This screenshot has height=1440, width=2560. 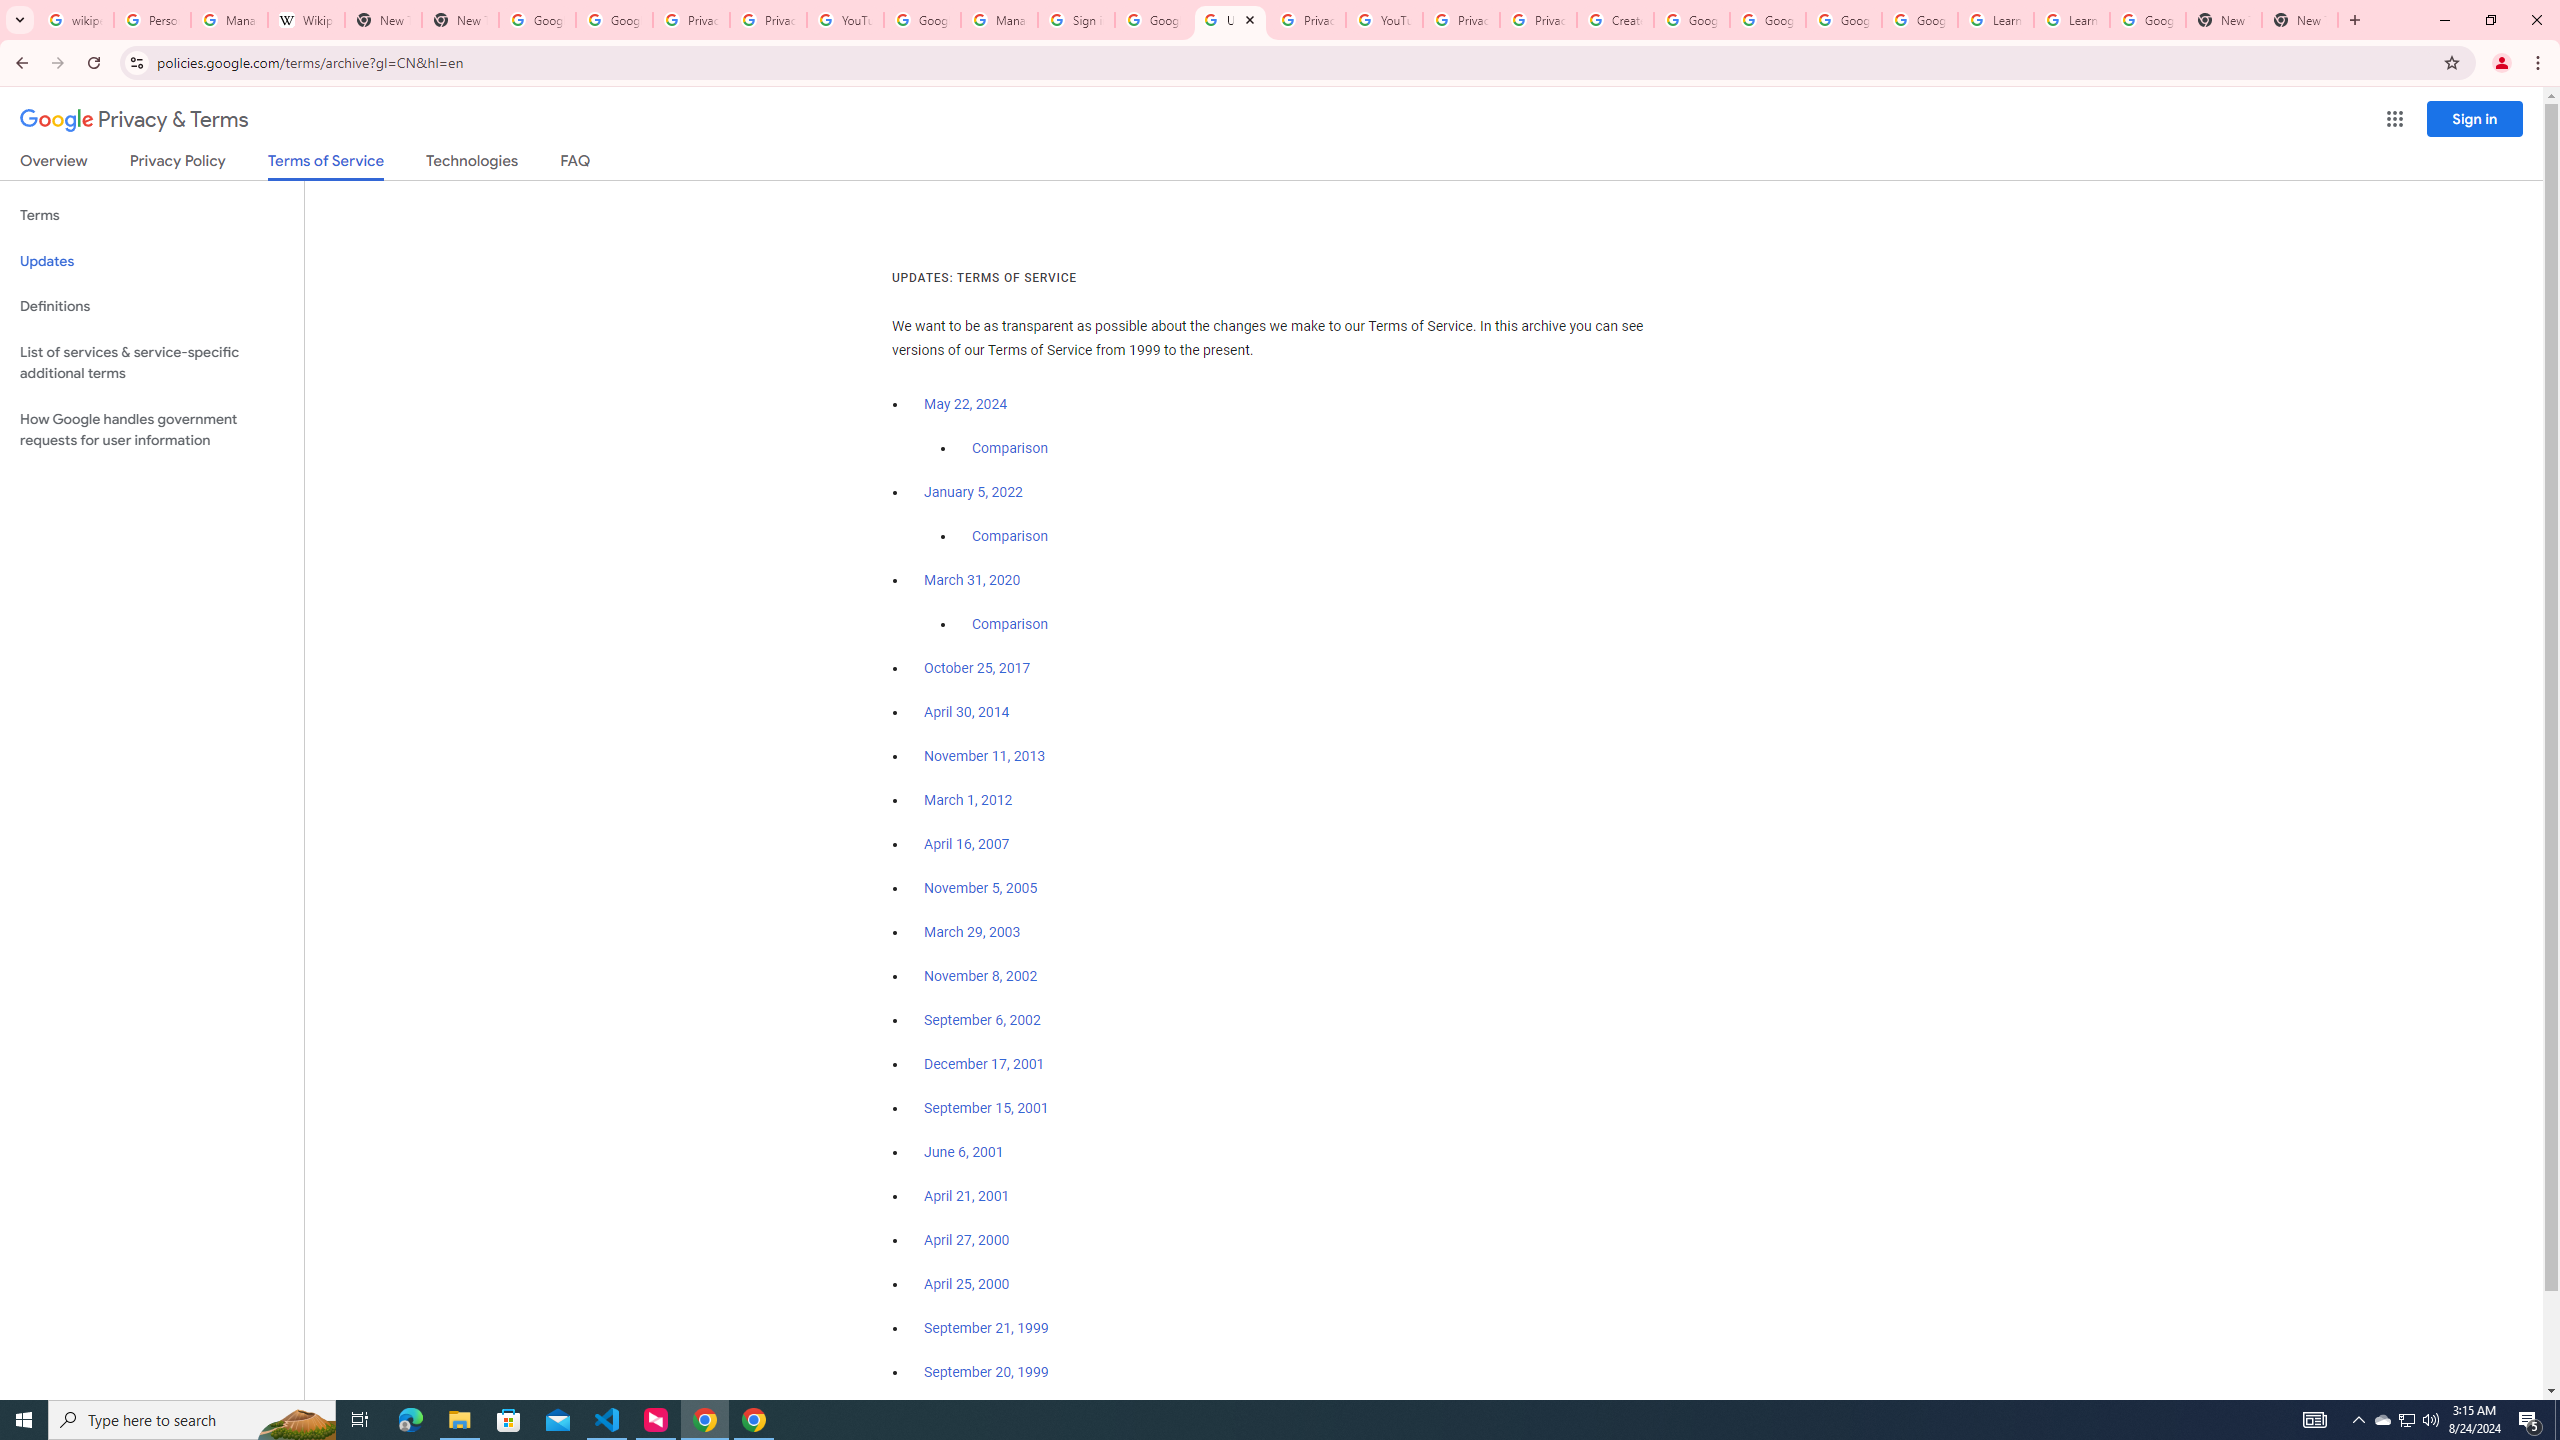 What do you see at coordinates (986, 1328) in the screenshot?
I see `September 21, 1999` at bounding box center [986, 1328].